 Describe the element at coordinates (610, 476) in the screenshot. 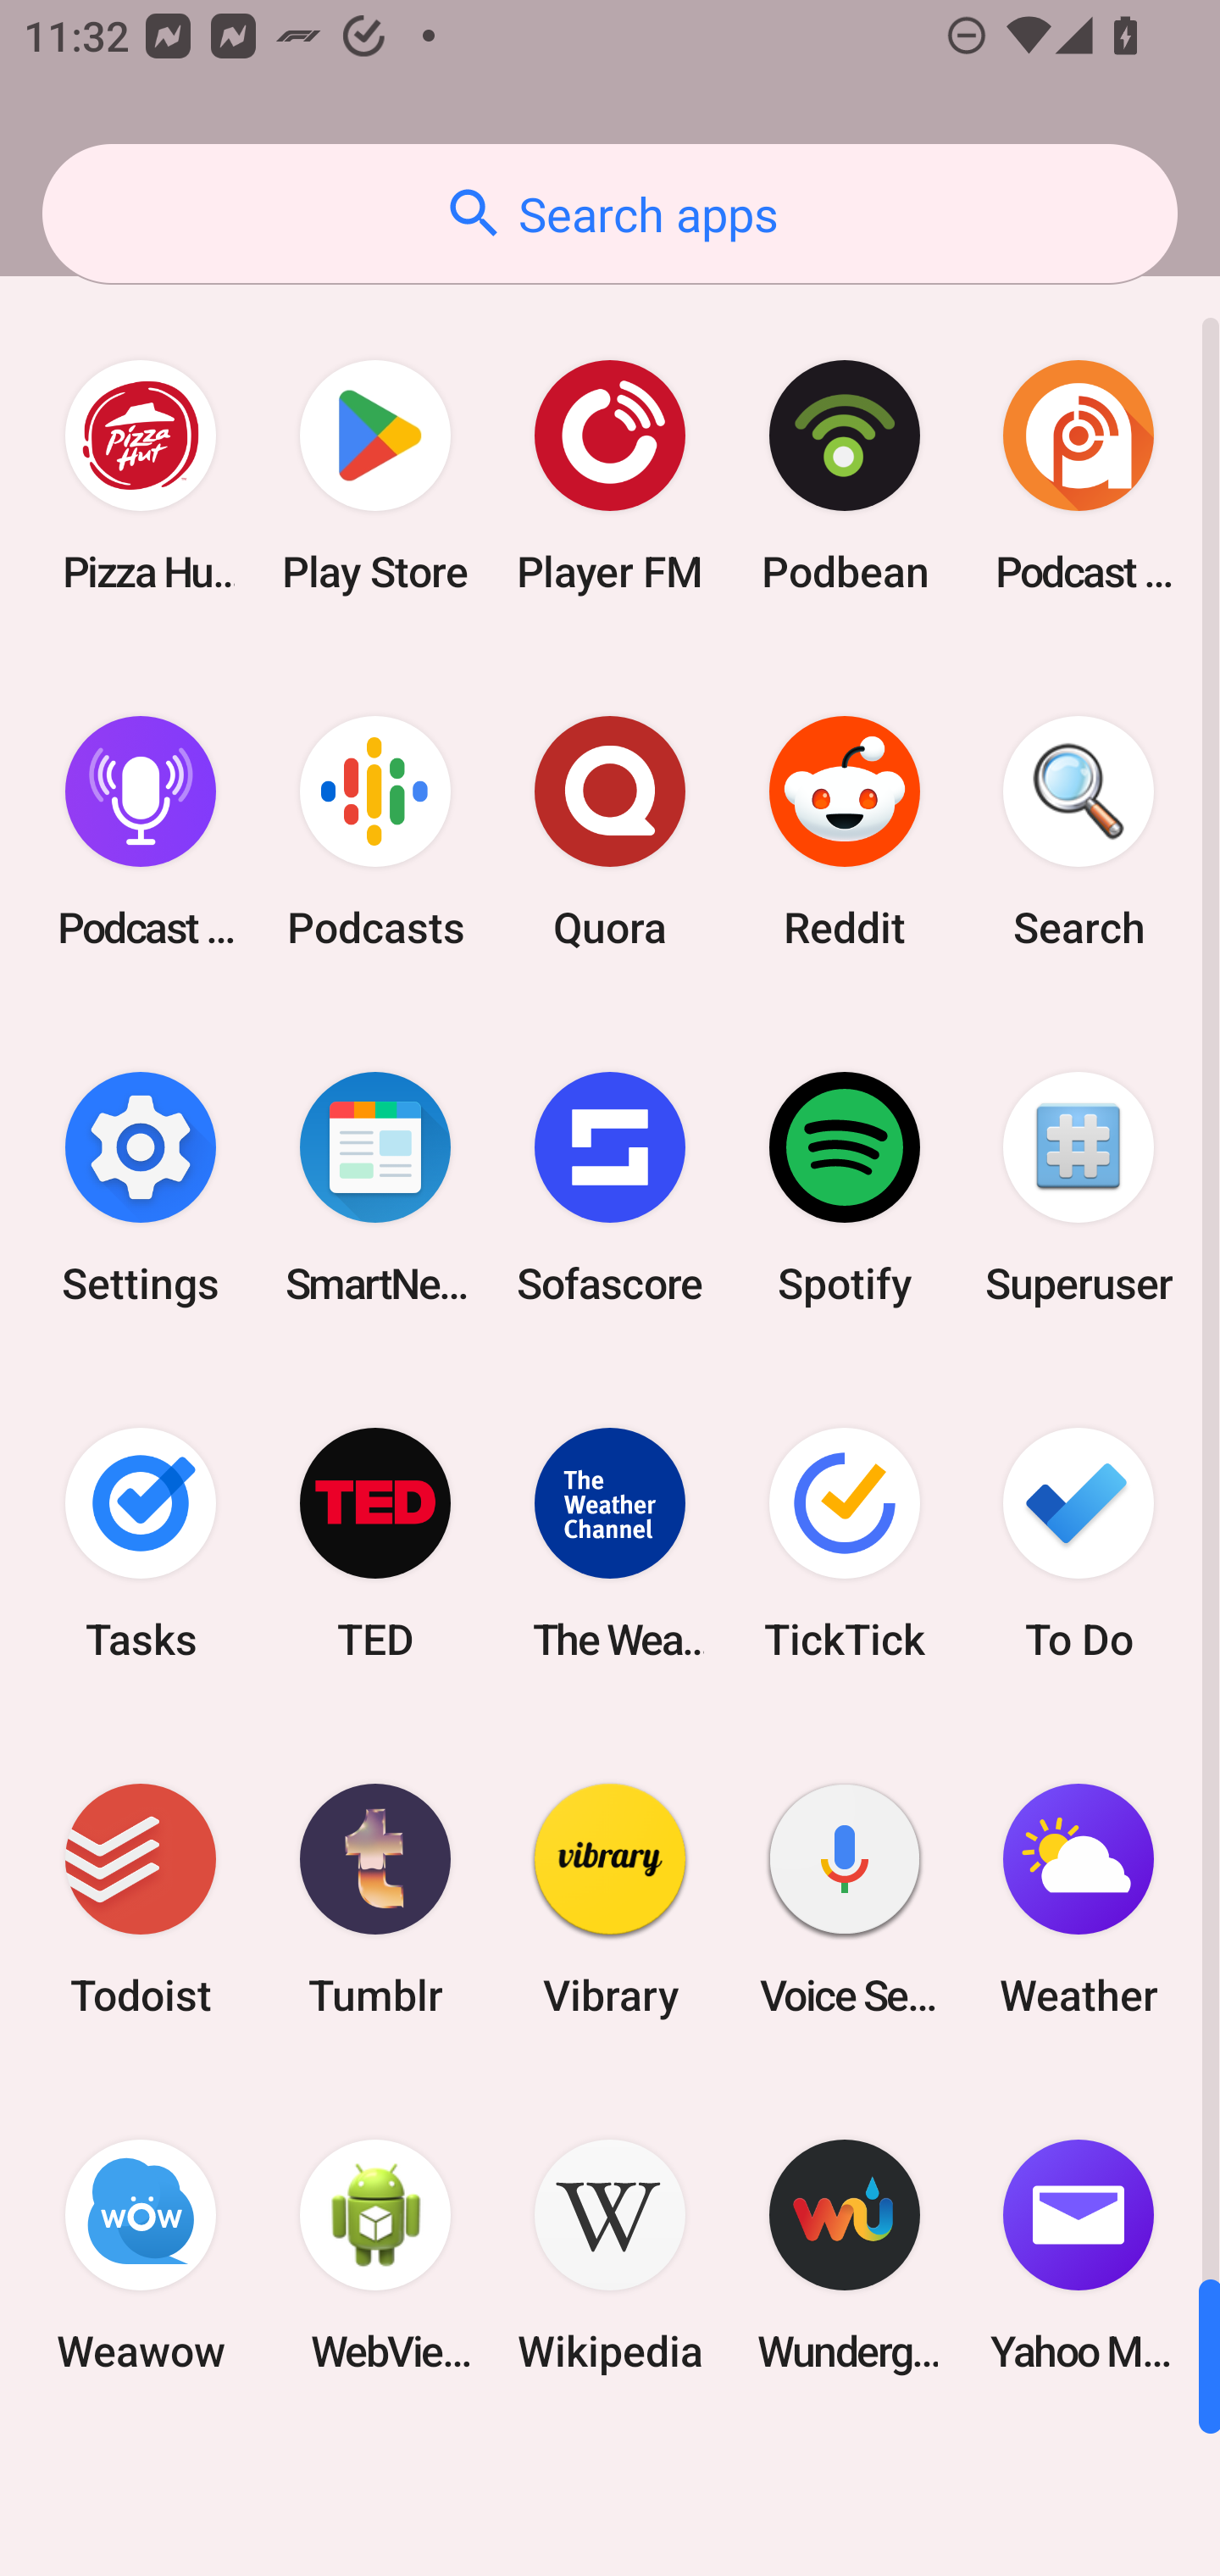

I see `Player FM` at that location.